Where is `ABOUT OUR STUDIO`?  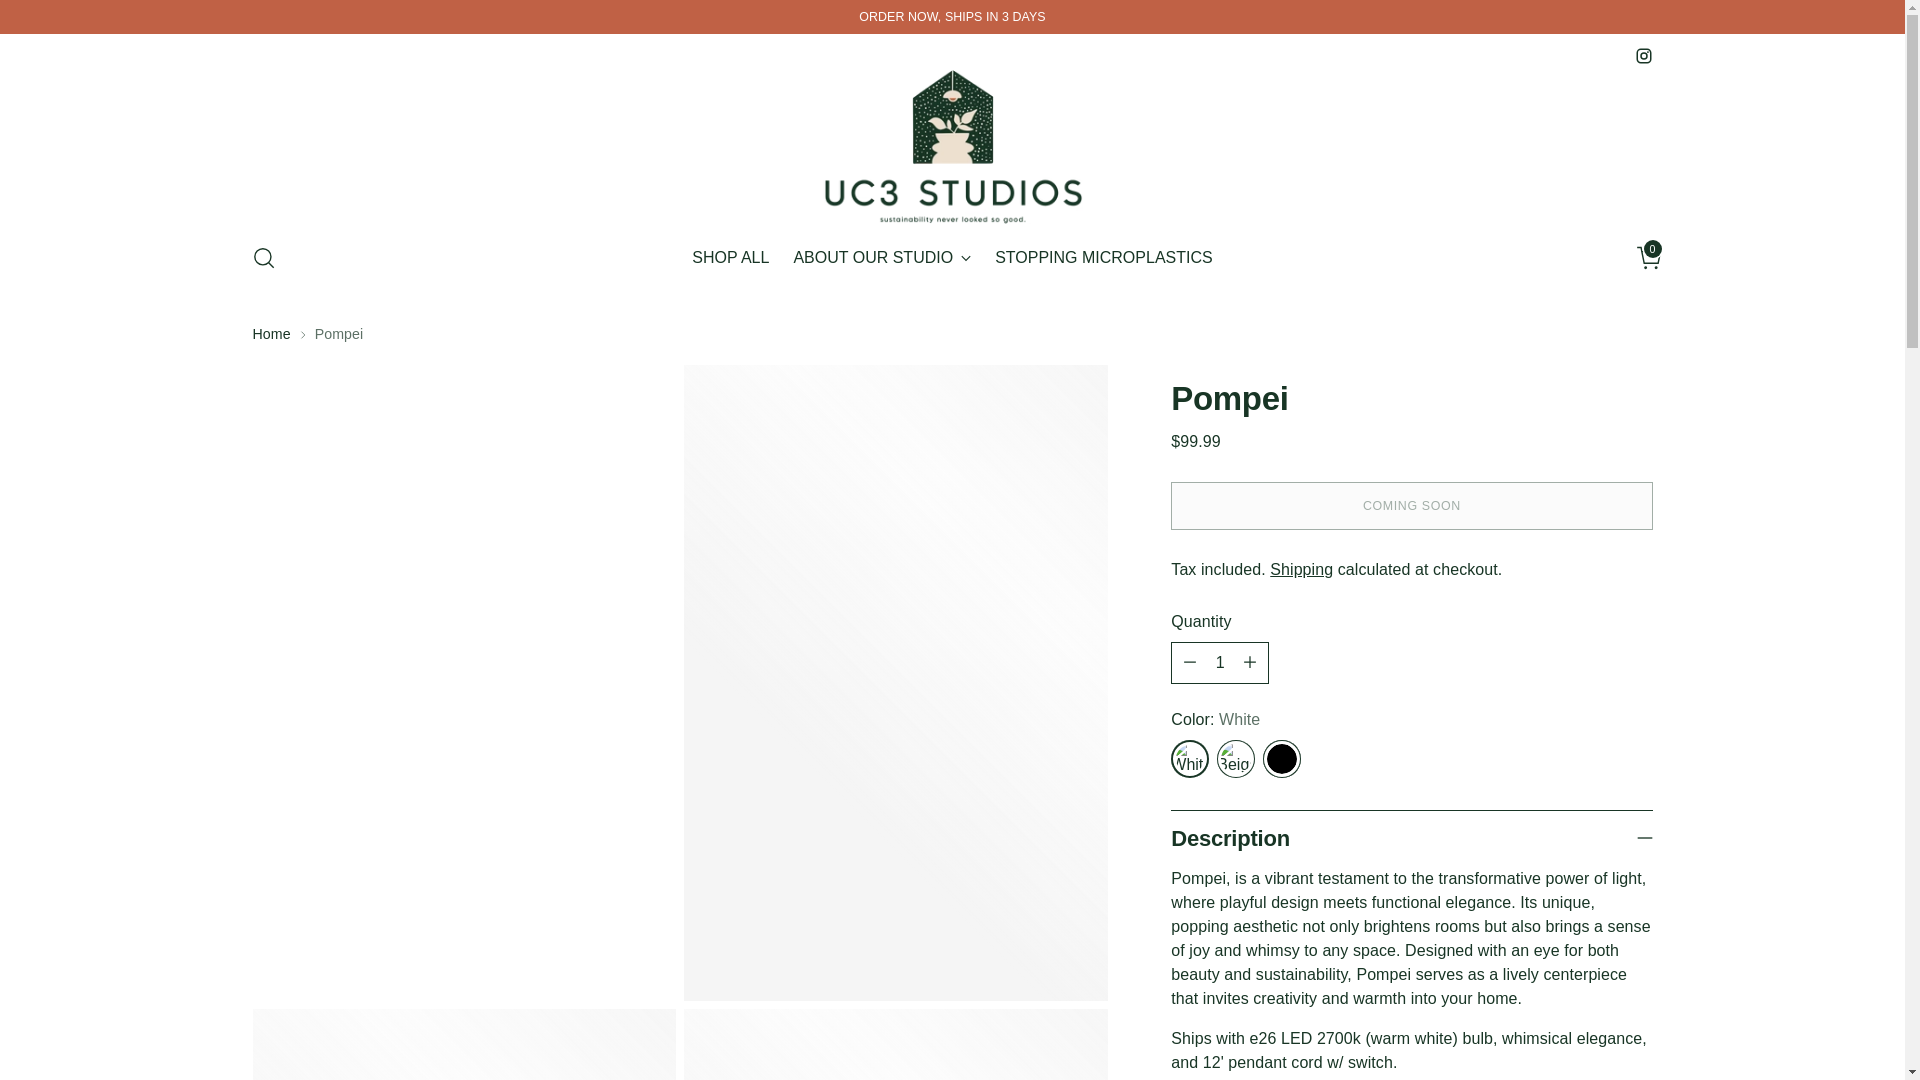
ABOUT OUR STUDIO is located at coordinates (882, 258).